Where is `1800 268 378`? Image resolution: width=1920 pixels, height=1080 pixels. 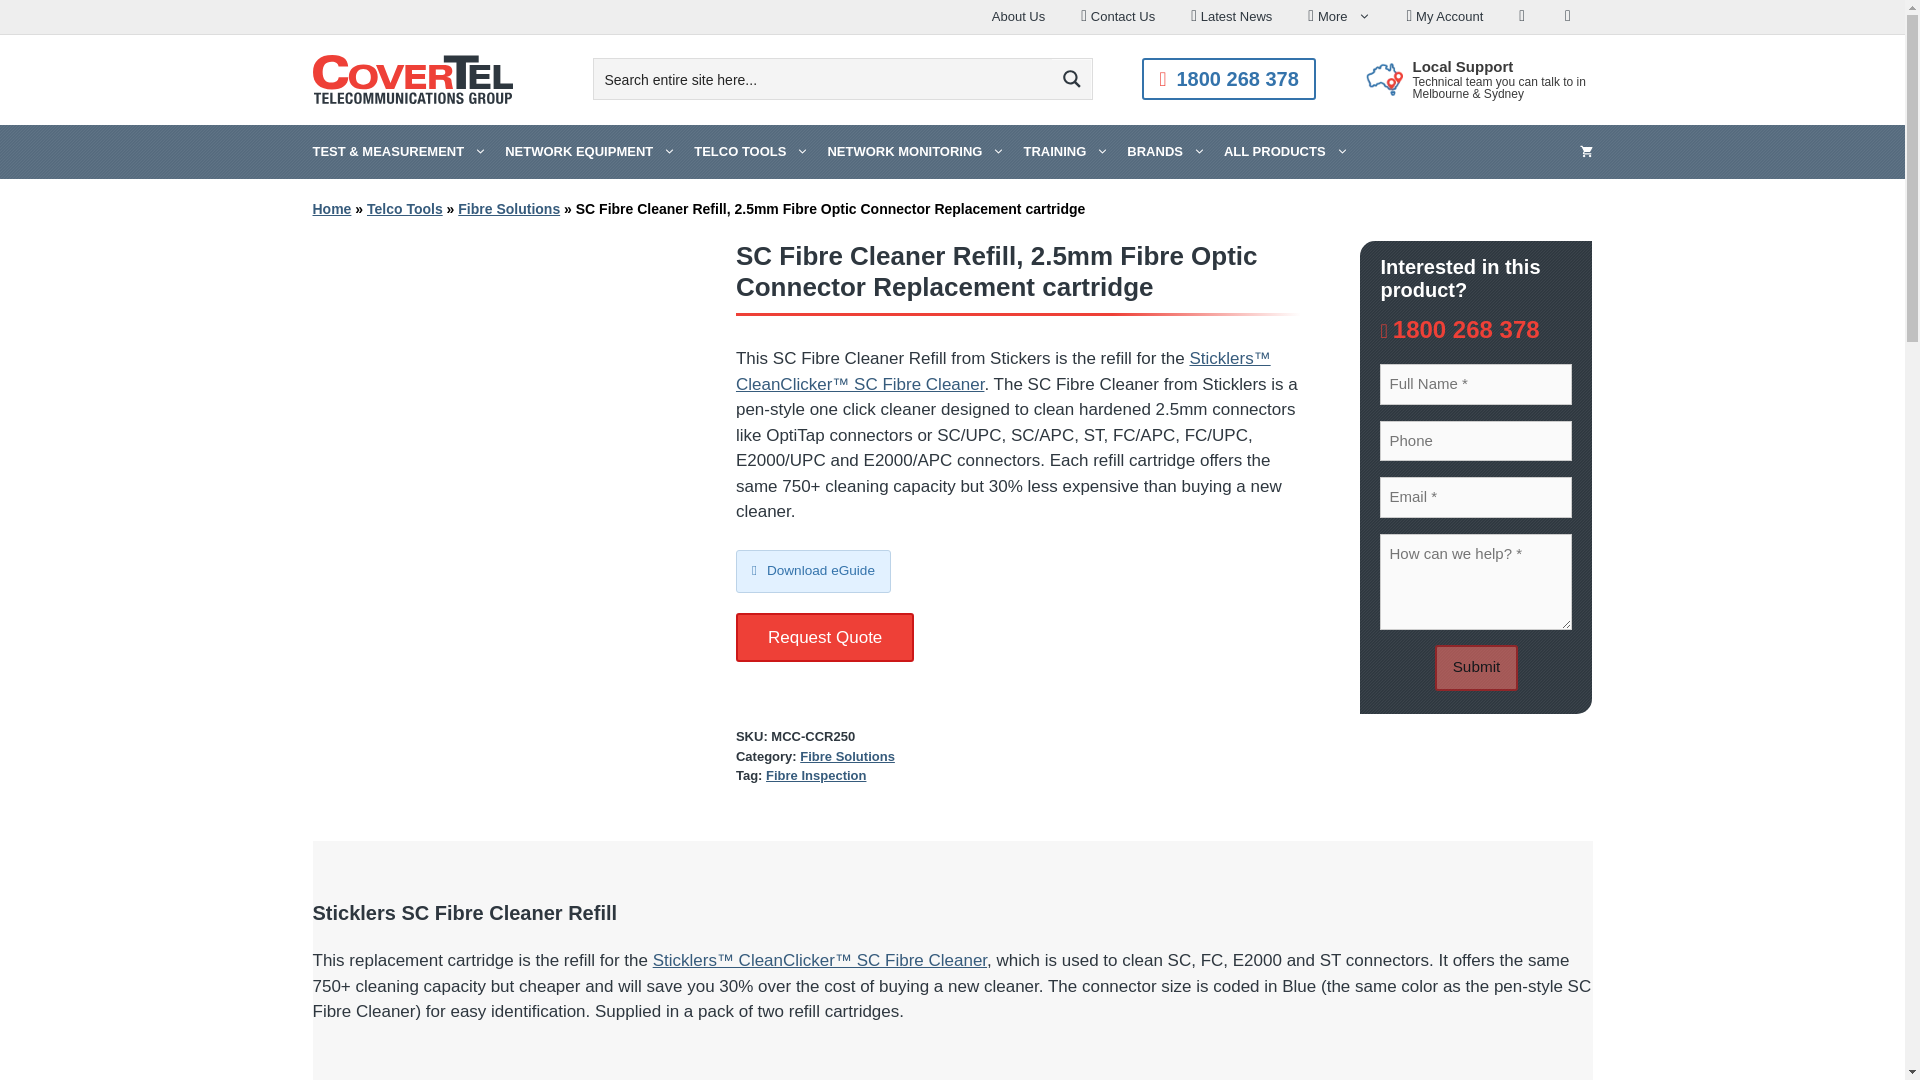 1800 268 378 is located at coordinates (1228, 79).